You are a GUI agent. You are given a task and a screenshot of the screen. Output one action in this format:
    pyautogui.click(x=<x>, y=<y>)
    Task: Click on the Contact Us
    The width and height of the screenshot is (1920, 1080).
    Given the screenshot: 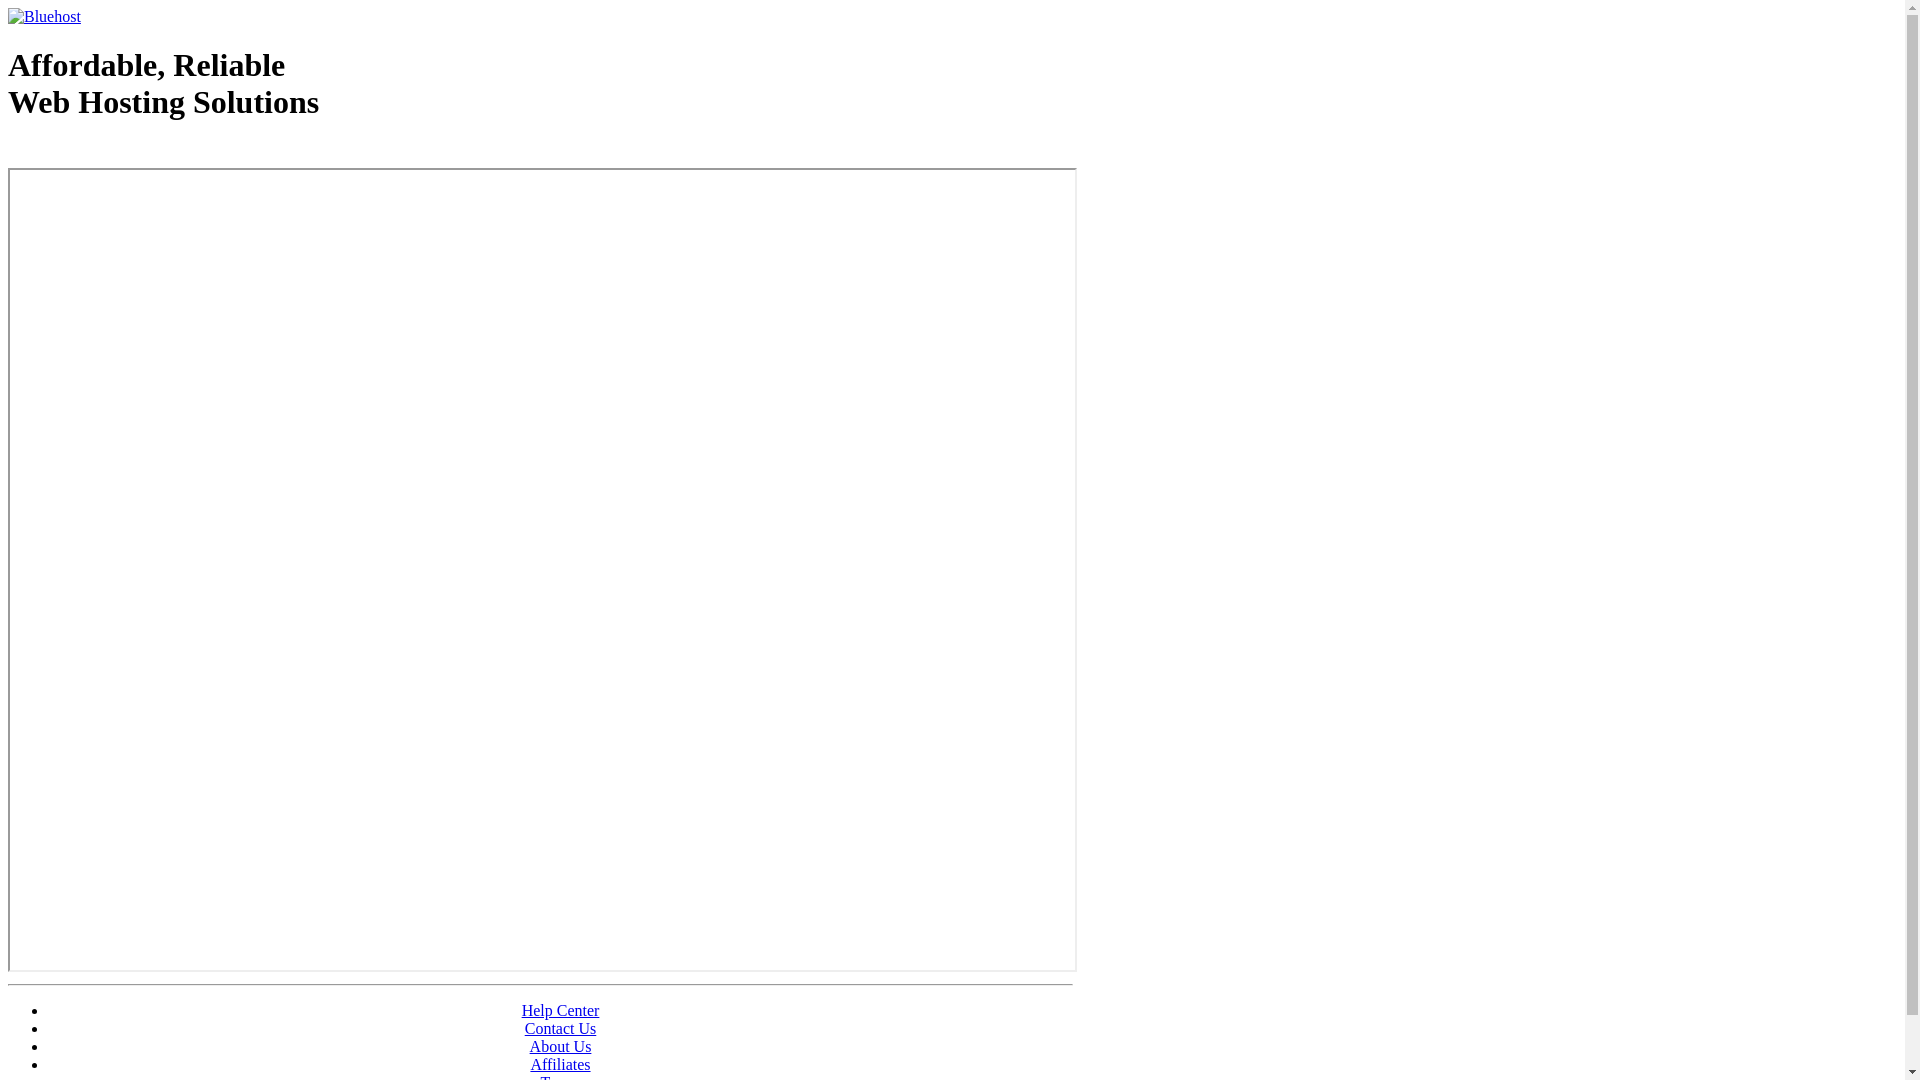 What is the action you would take?
    pyautogui.click(x=561, y=1028)
    